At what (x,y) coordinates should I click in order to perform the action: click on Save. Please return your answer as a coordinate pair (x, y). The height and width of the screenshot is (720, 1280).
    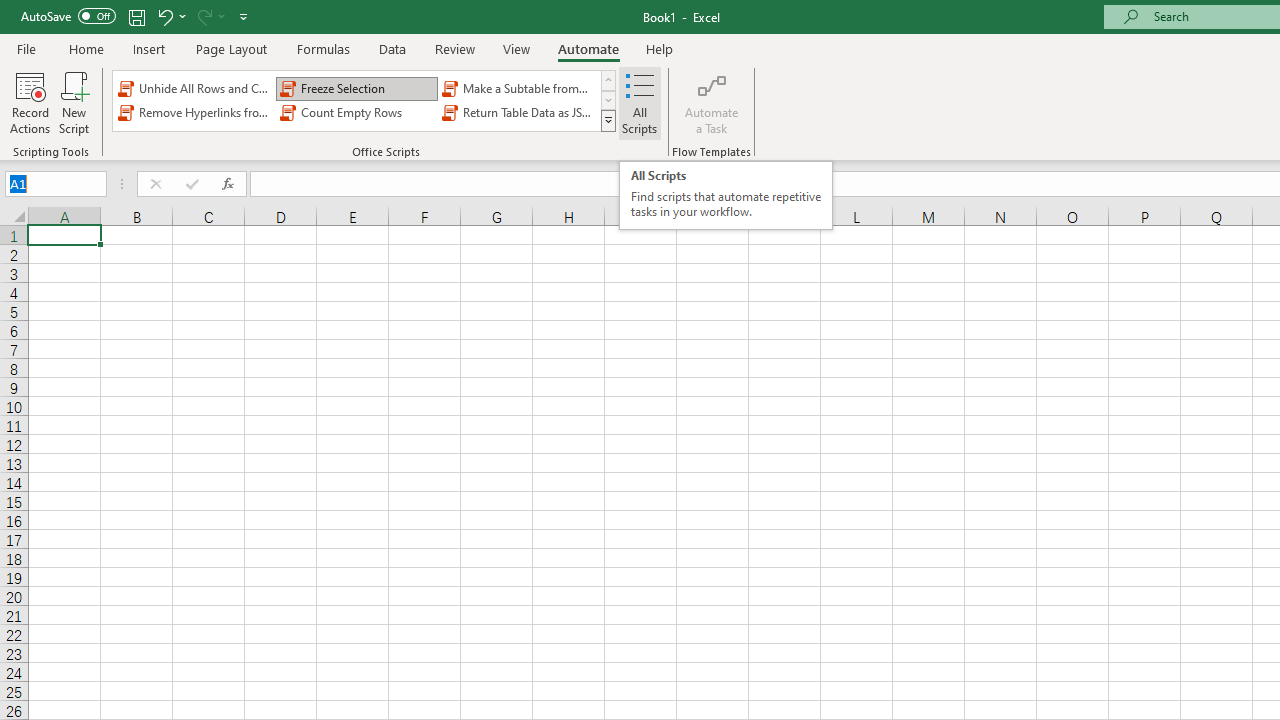
    Looking at the image, I should click on (136, 16).